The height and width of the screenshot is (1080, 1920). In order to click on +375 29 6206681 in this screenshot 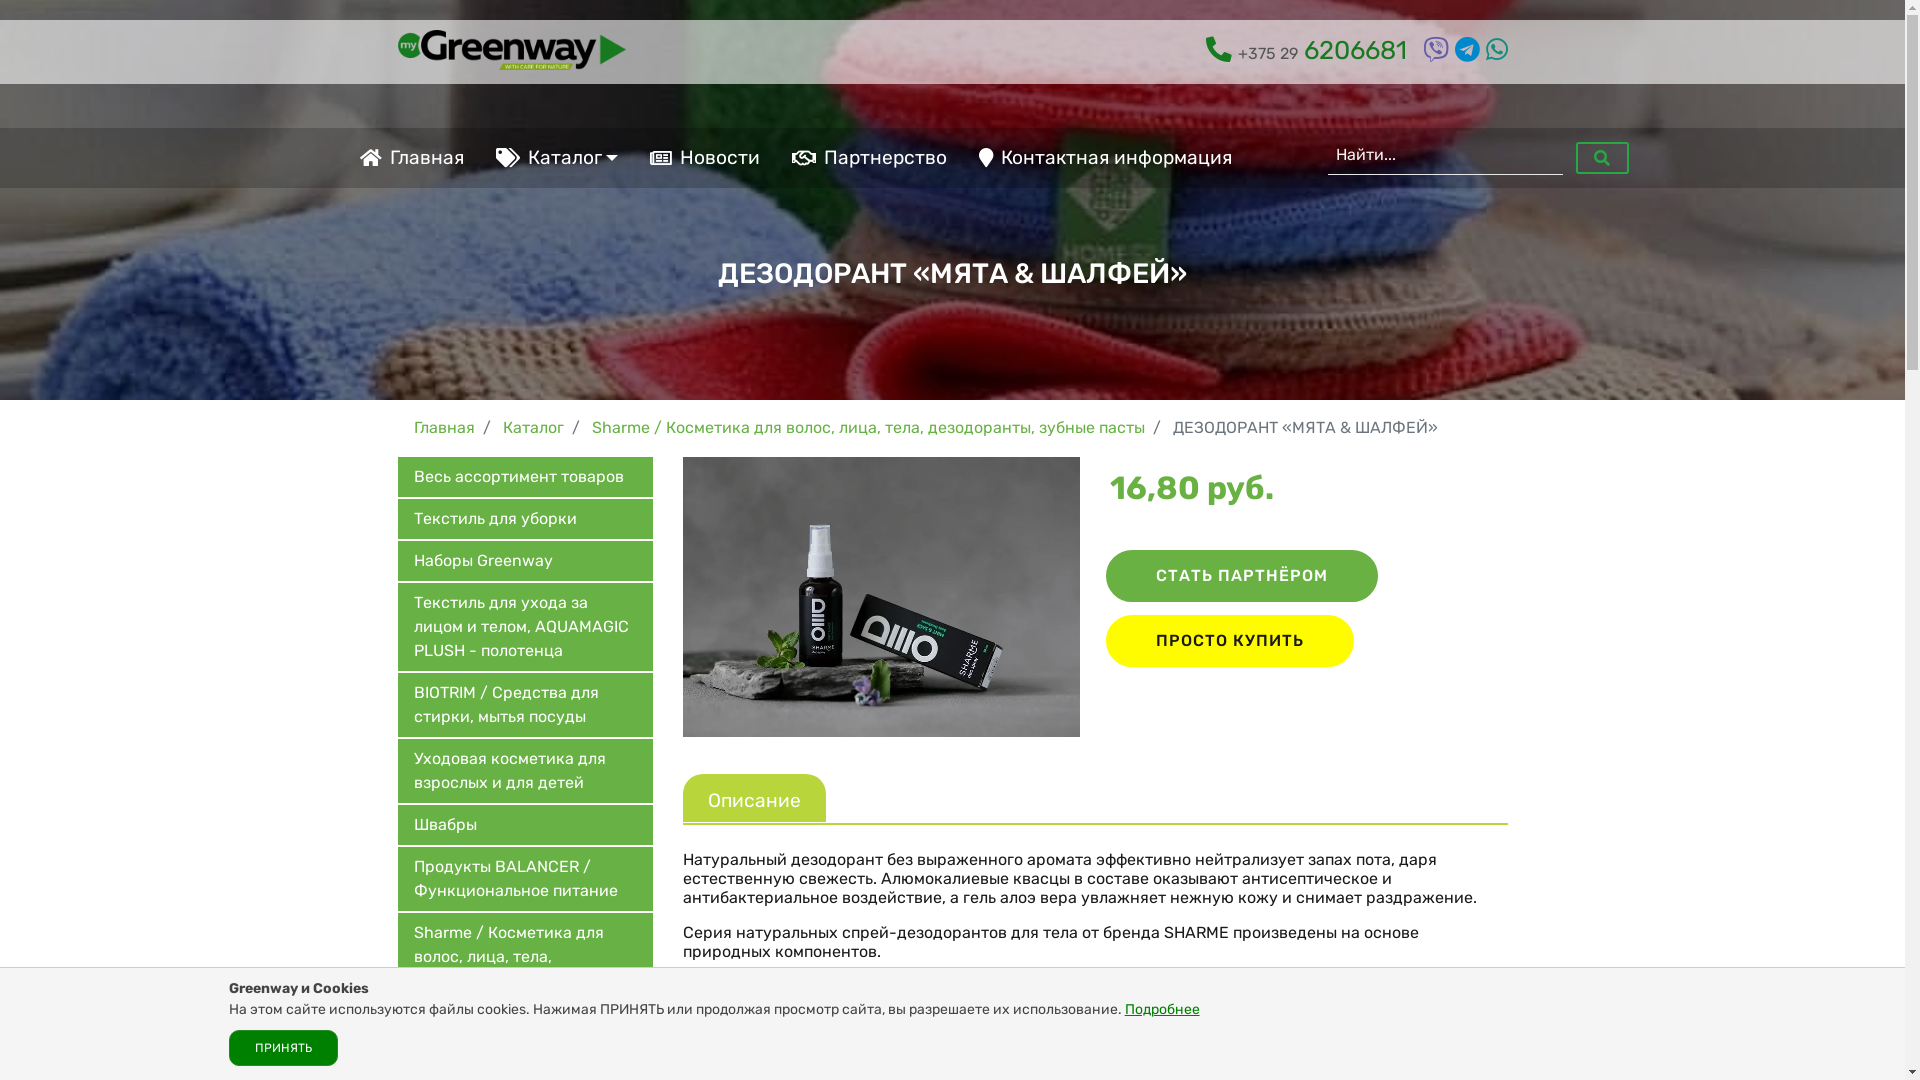, I will do `click(1310, 50)`.